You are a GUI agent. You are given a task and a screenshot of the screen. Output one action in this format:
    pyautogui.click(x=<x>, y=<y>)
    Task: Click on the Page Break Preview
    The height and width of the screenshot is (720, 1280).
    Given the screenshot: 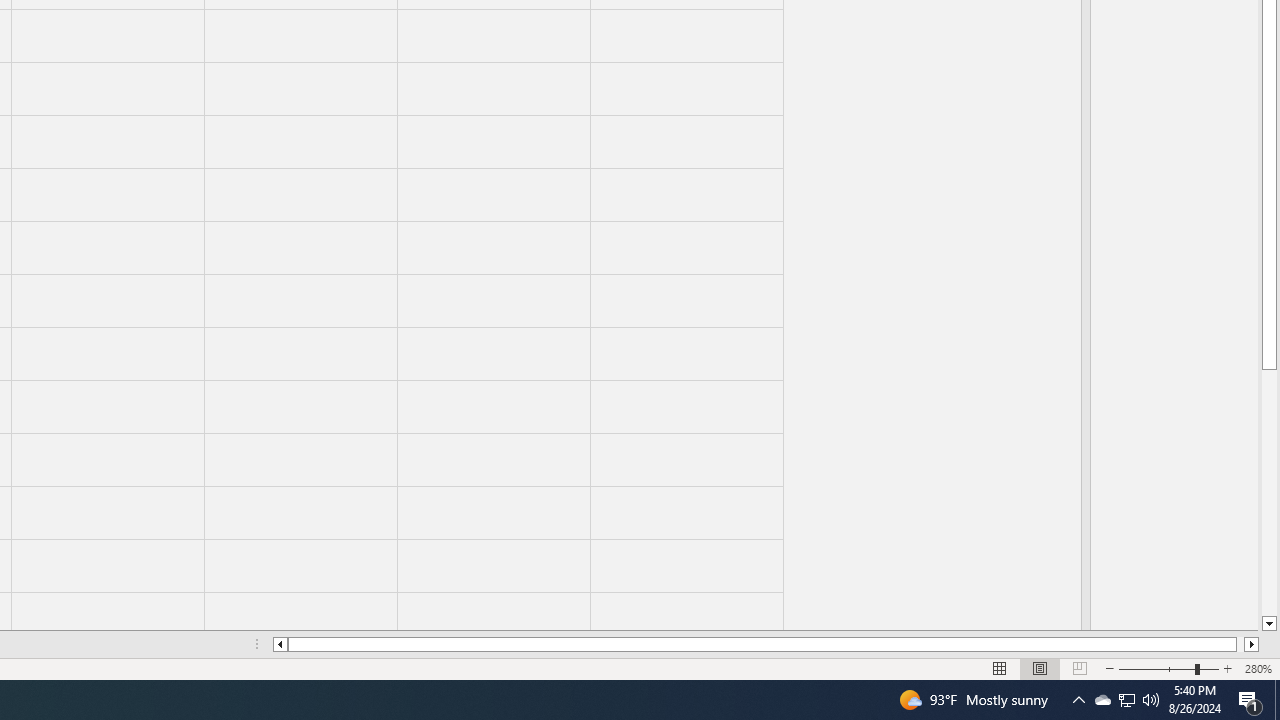 What is the action you would take?
    pyautogui.click(x=1079, y=668)
    